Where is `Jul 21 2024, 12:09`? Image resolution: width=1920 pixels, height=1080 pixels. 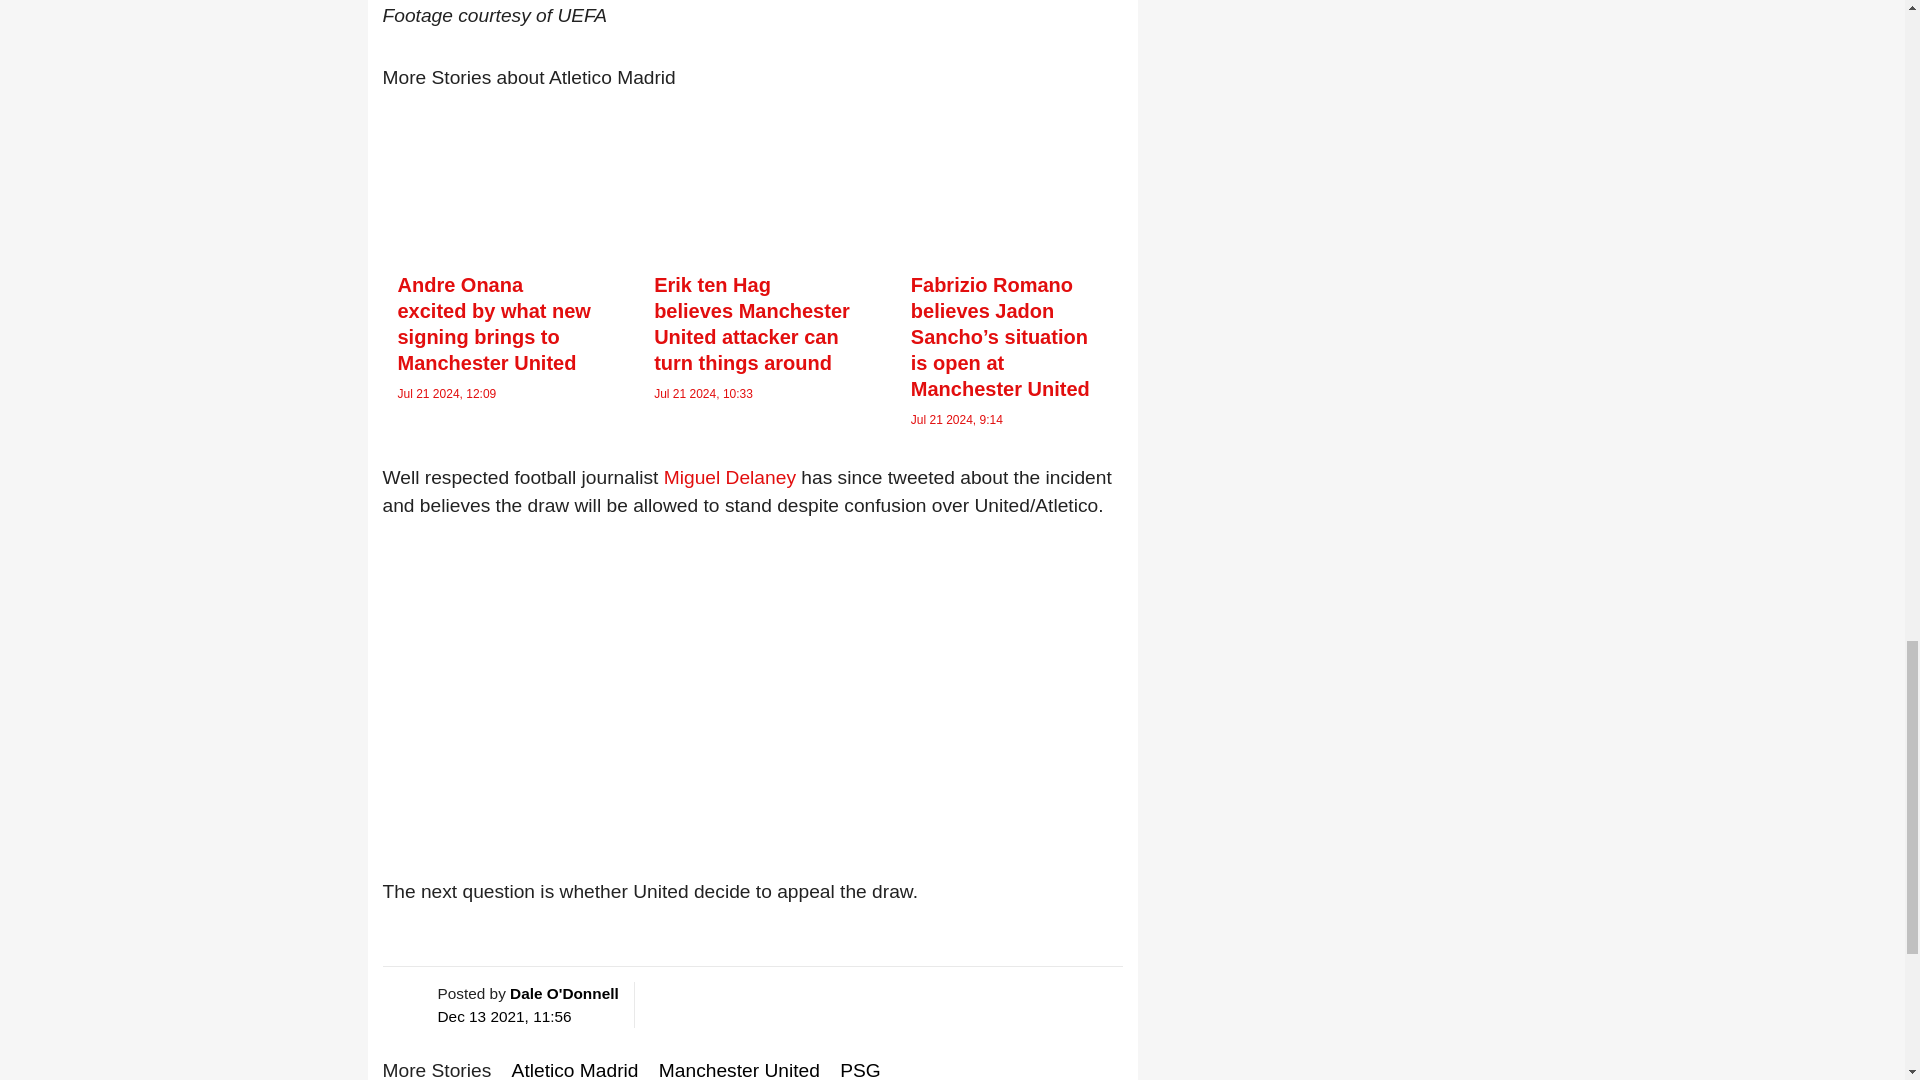
Jul 21 2024, 12:09 is located at coordinates (447, 393).